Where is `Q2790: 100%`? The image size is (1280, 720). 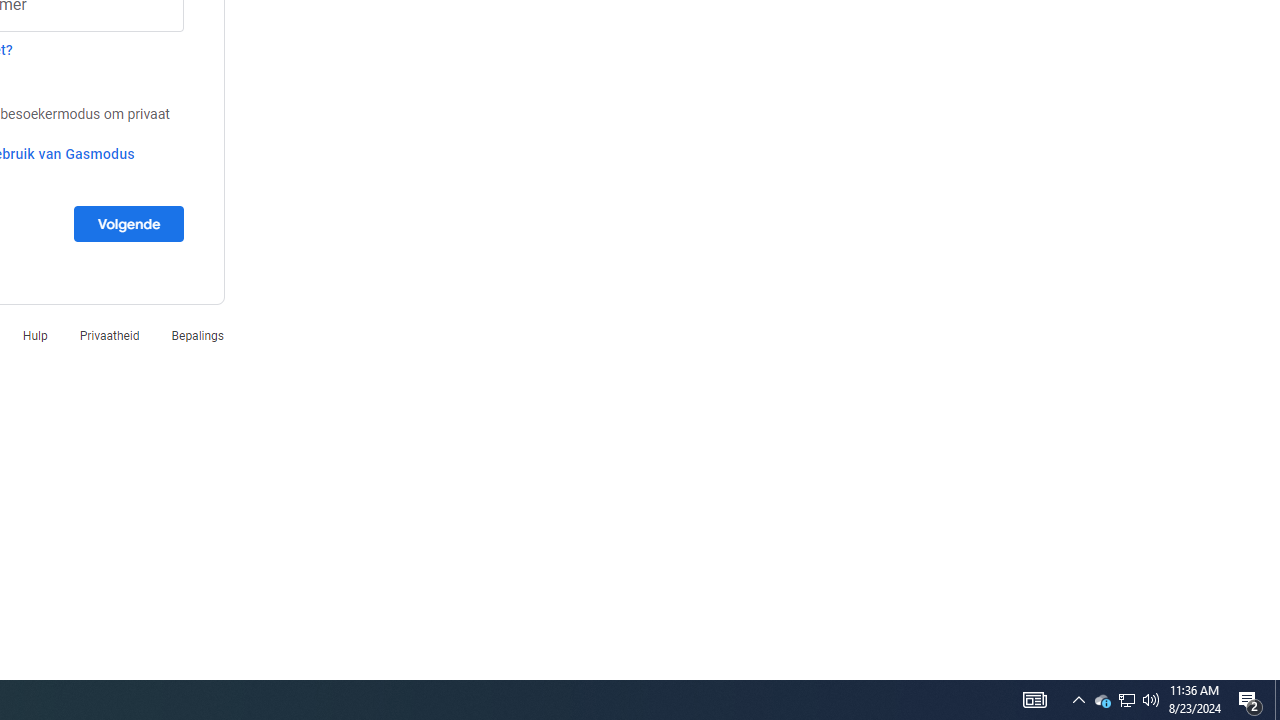
Q2790: 100% is located at coordinates (1250, 700).